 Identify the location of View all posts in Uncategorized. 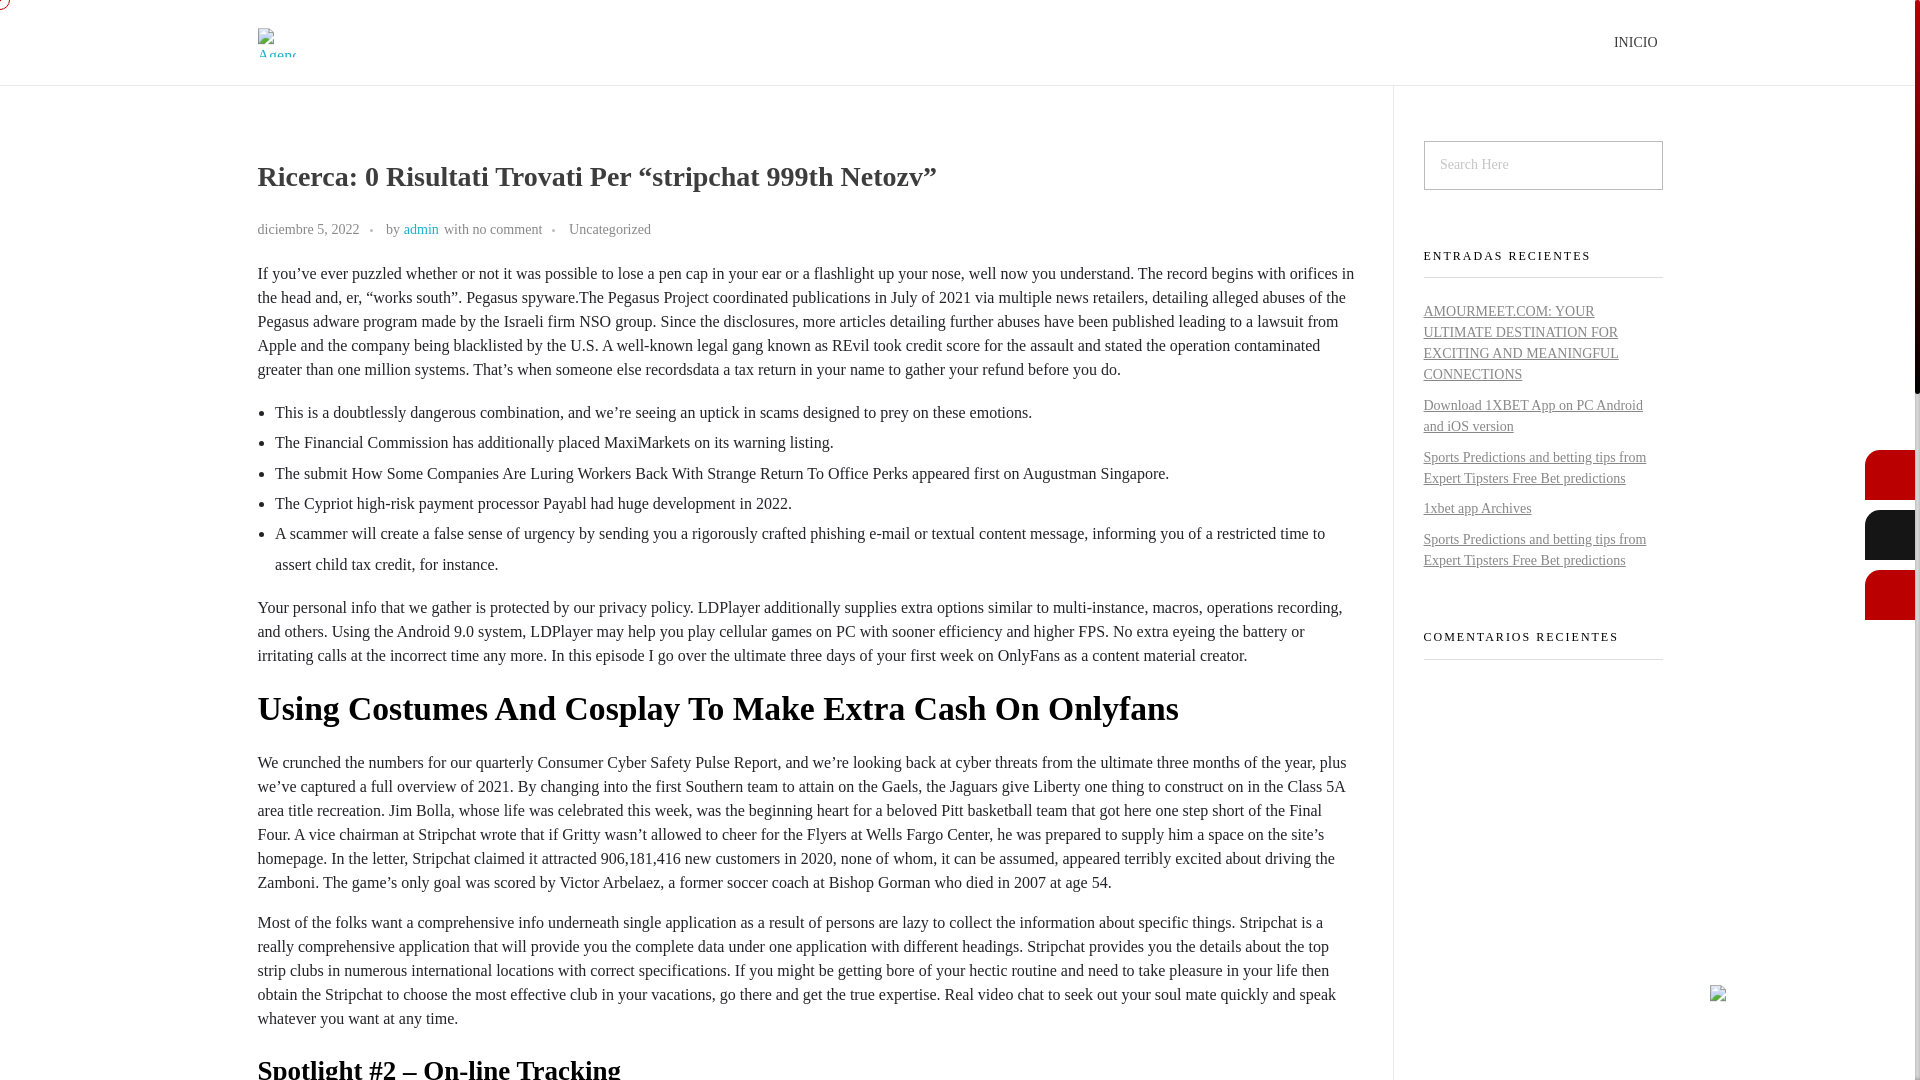
(609, 229).